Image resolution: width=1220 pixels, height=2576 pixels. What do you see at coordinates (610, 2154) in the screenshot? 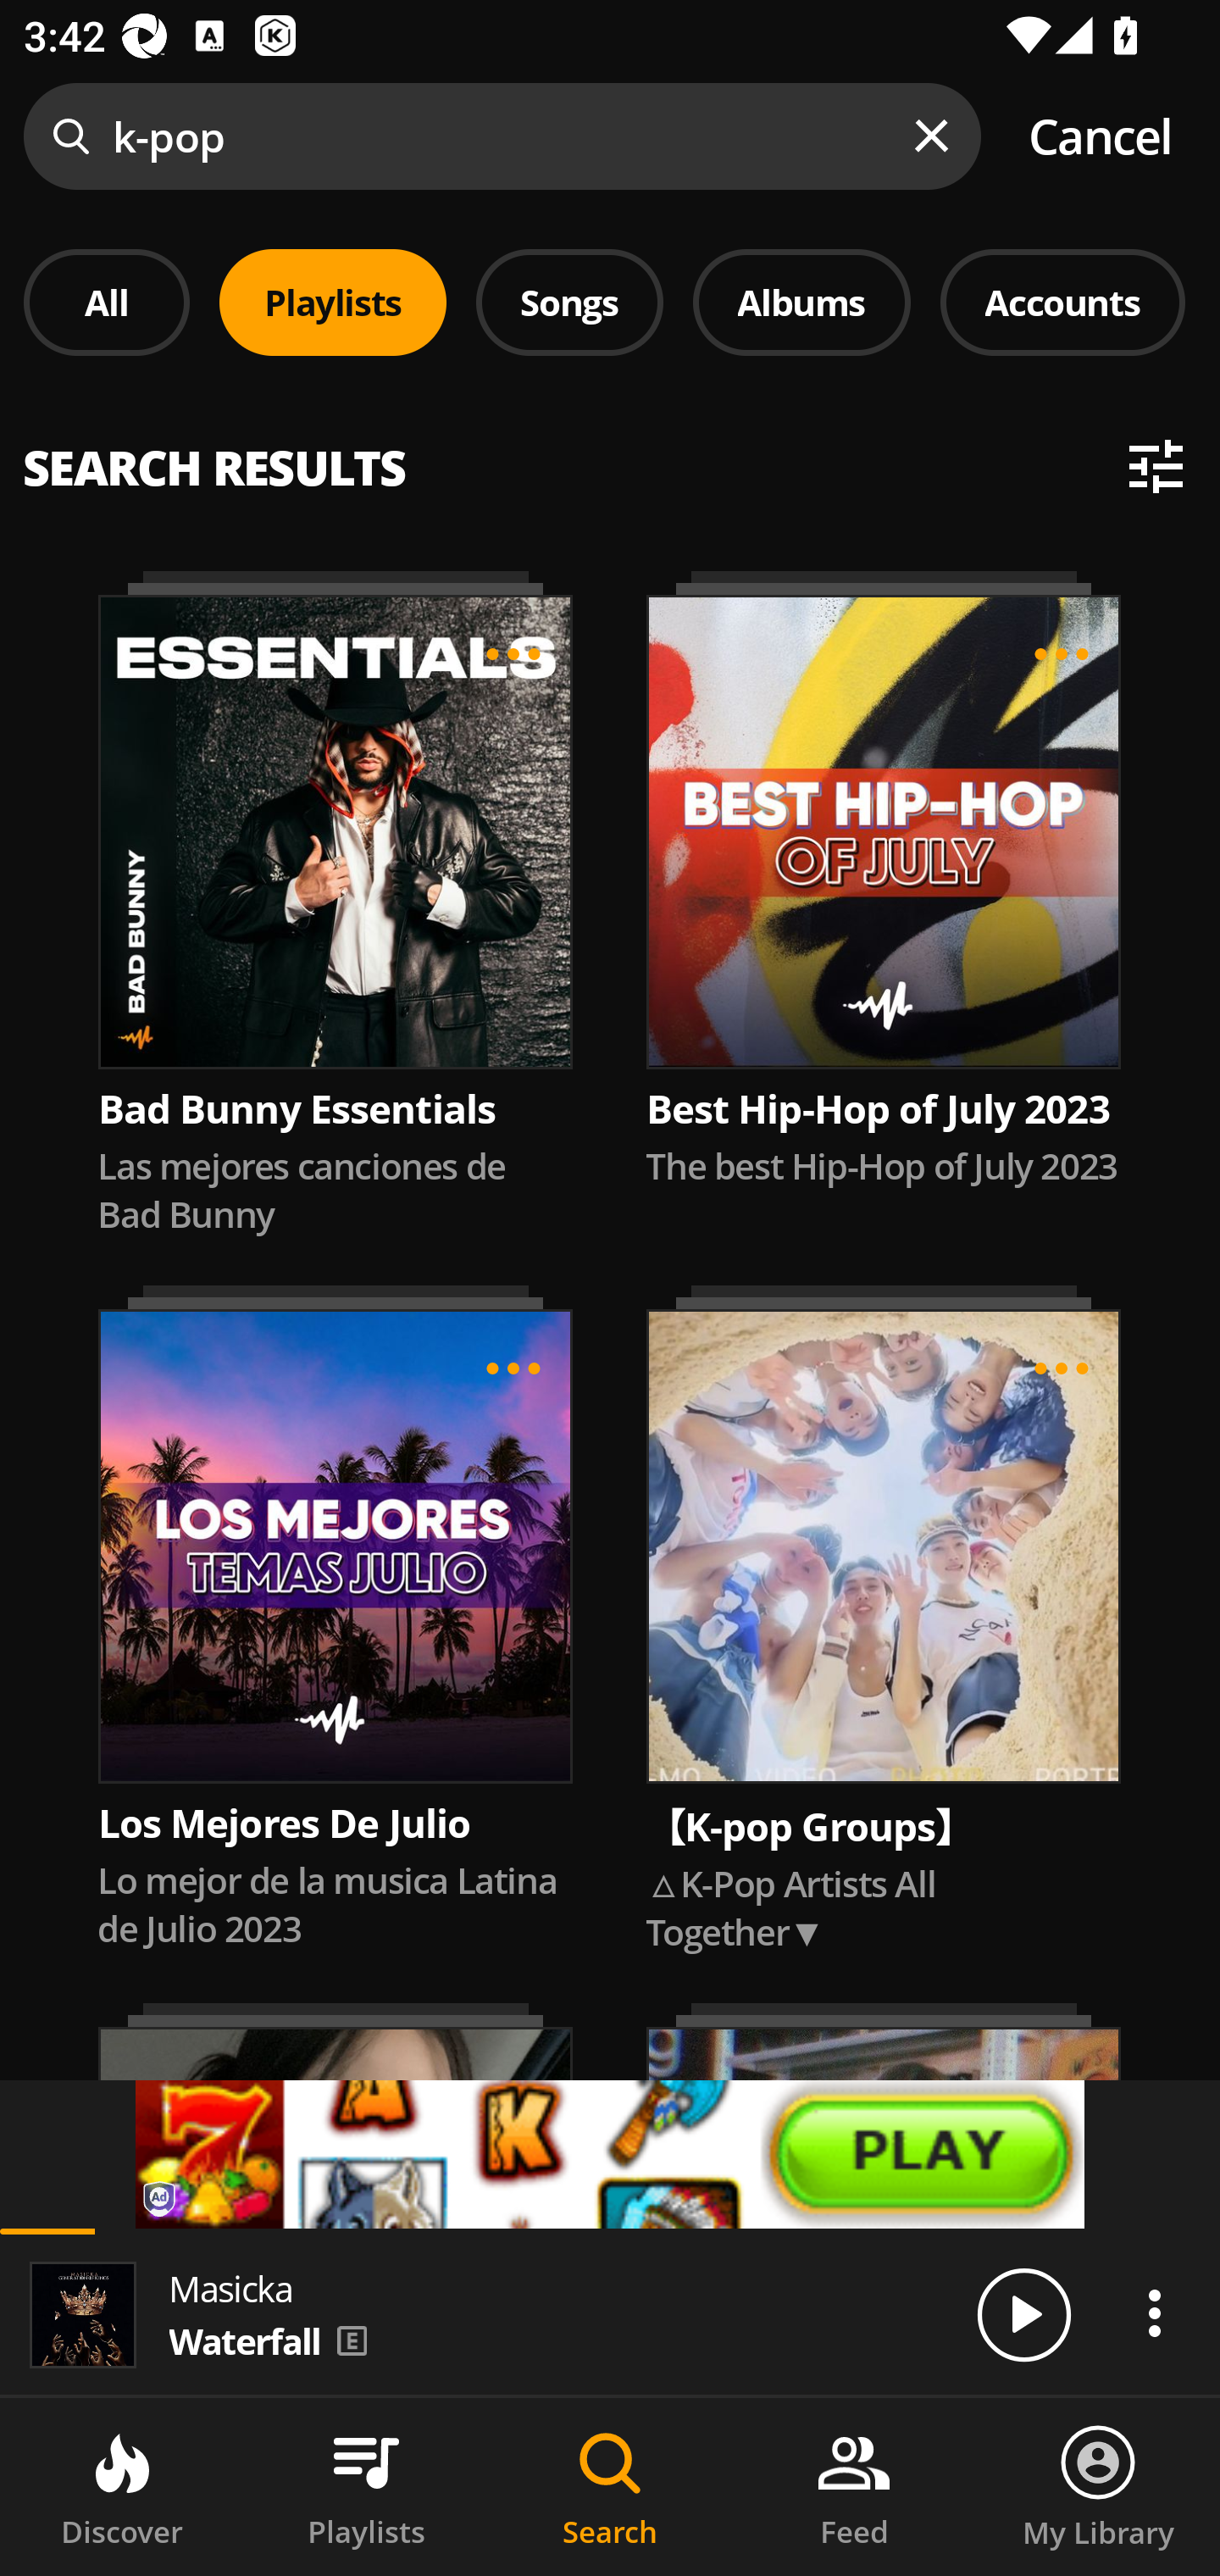
I see `fsc` at bounding box center [610, 2154].